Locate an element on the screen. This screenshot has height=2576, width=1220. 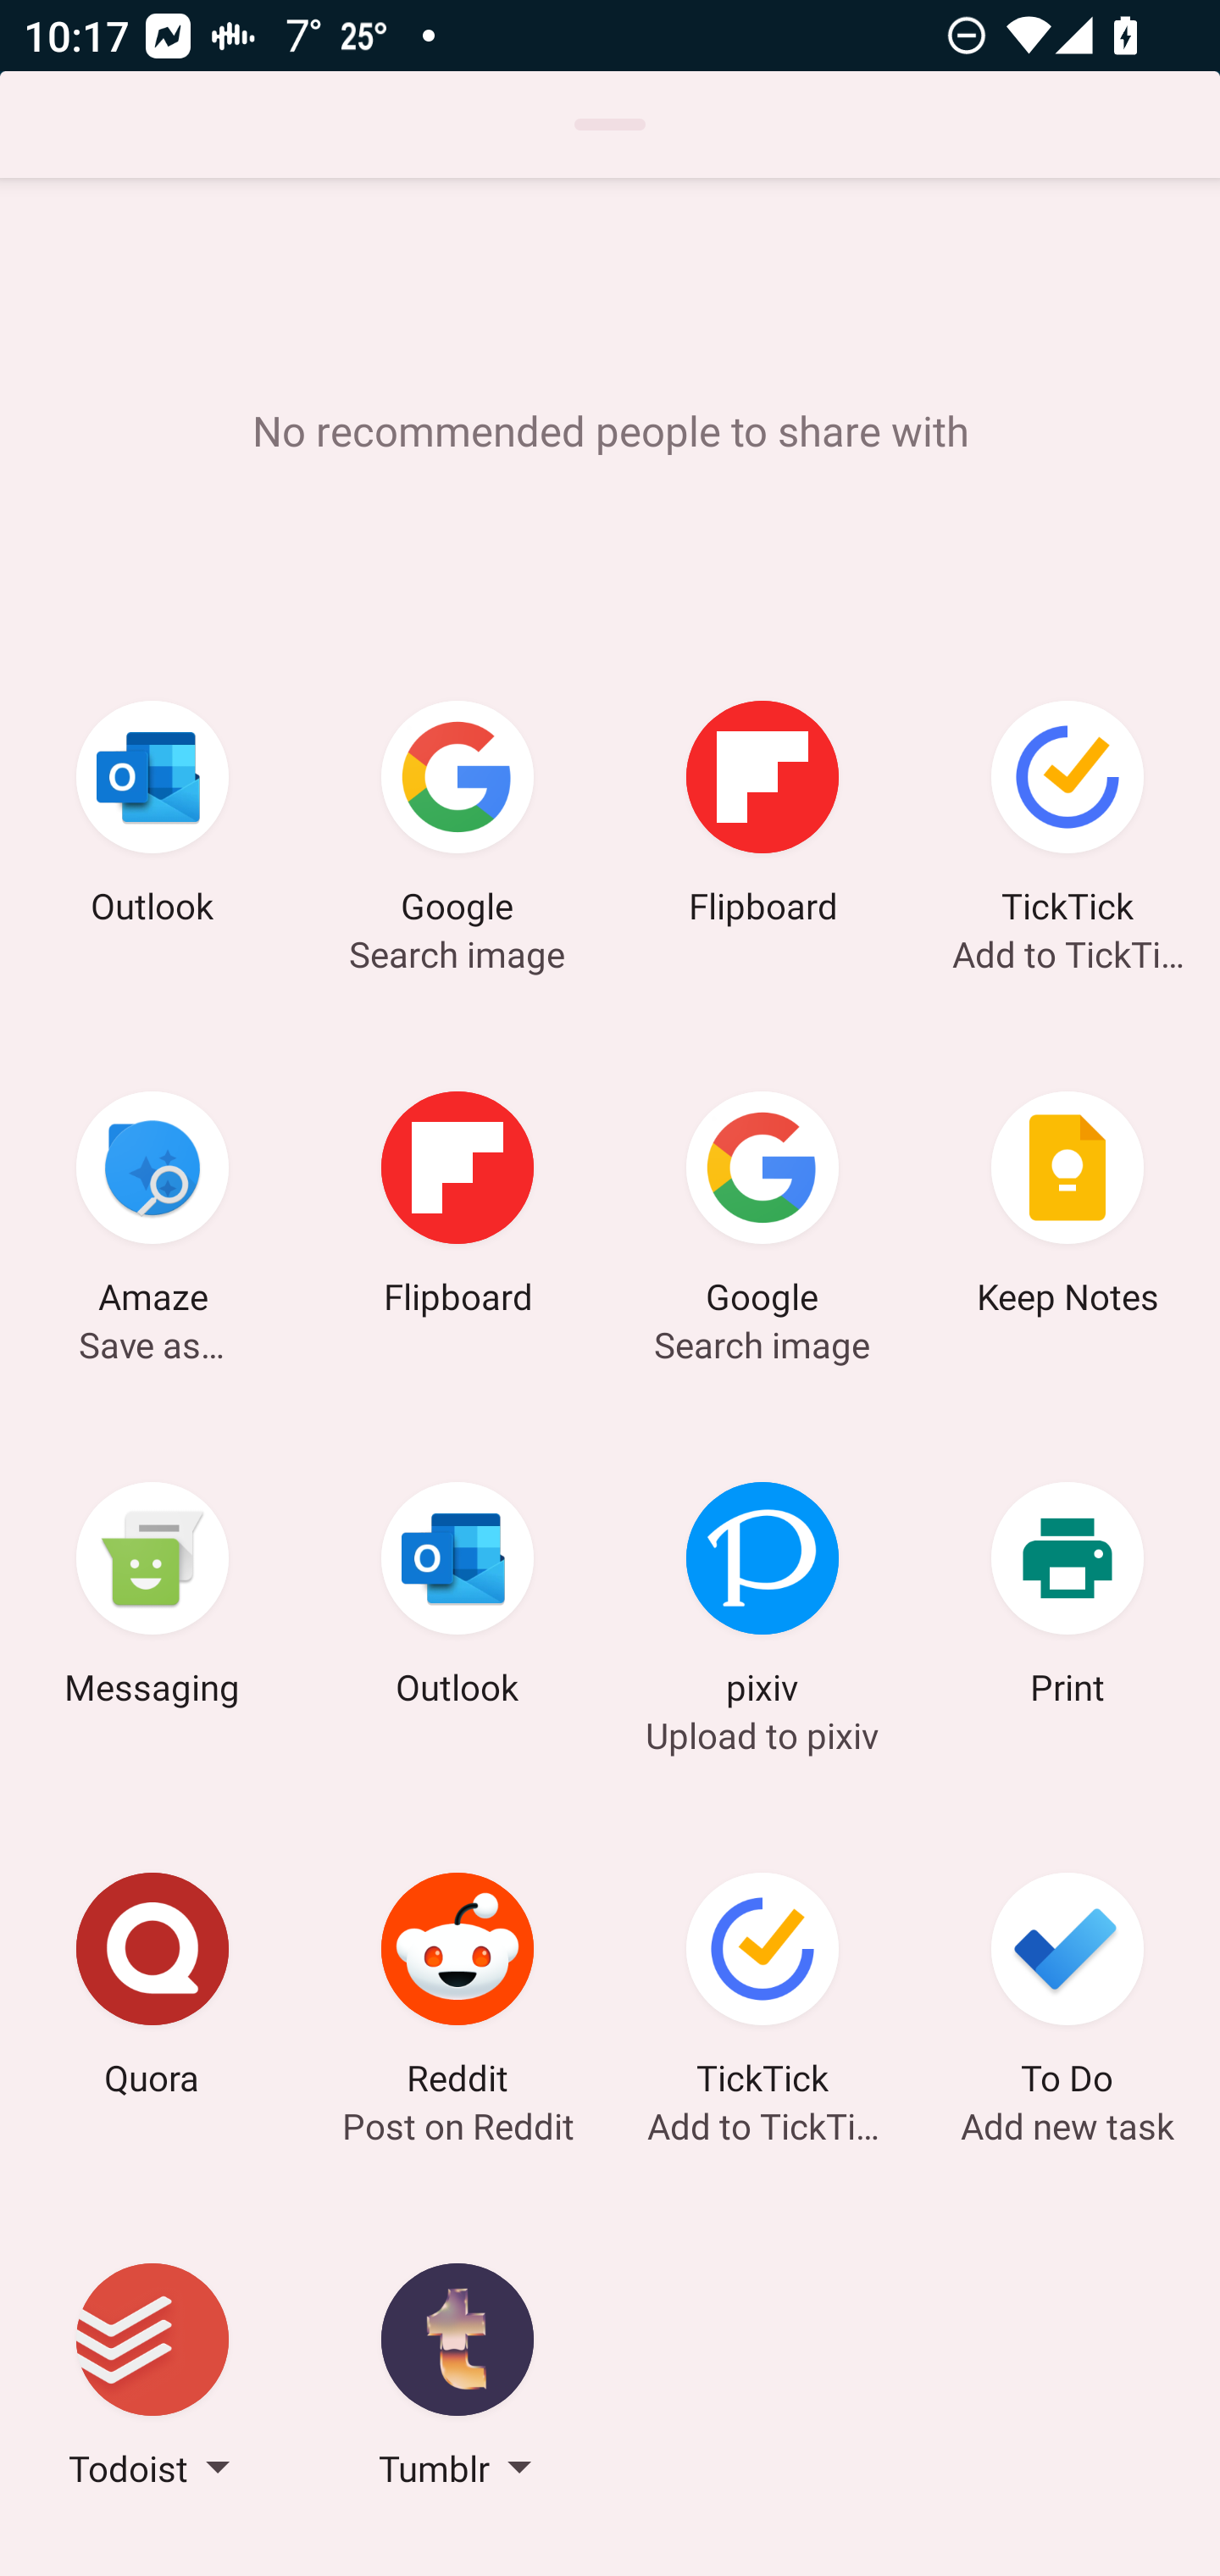
Google Search image is located at coordinates (457, 817).